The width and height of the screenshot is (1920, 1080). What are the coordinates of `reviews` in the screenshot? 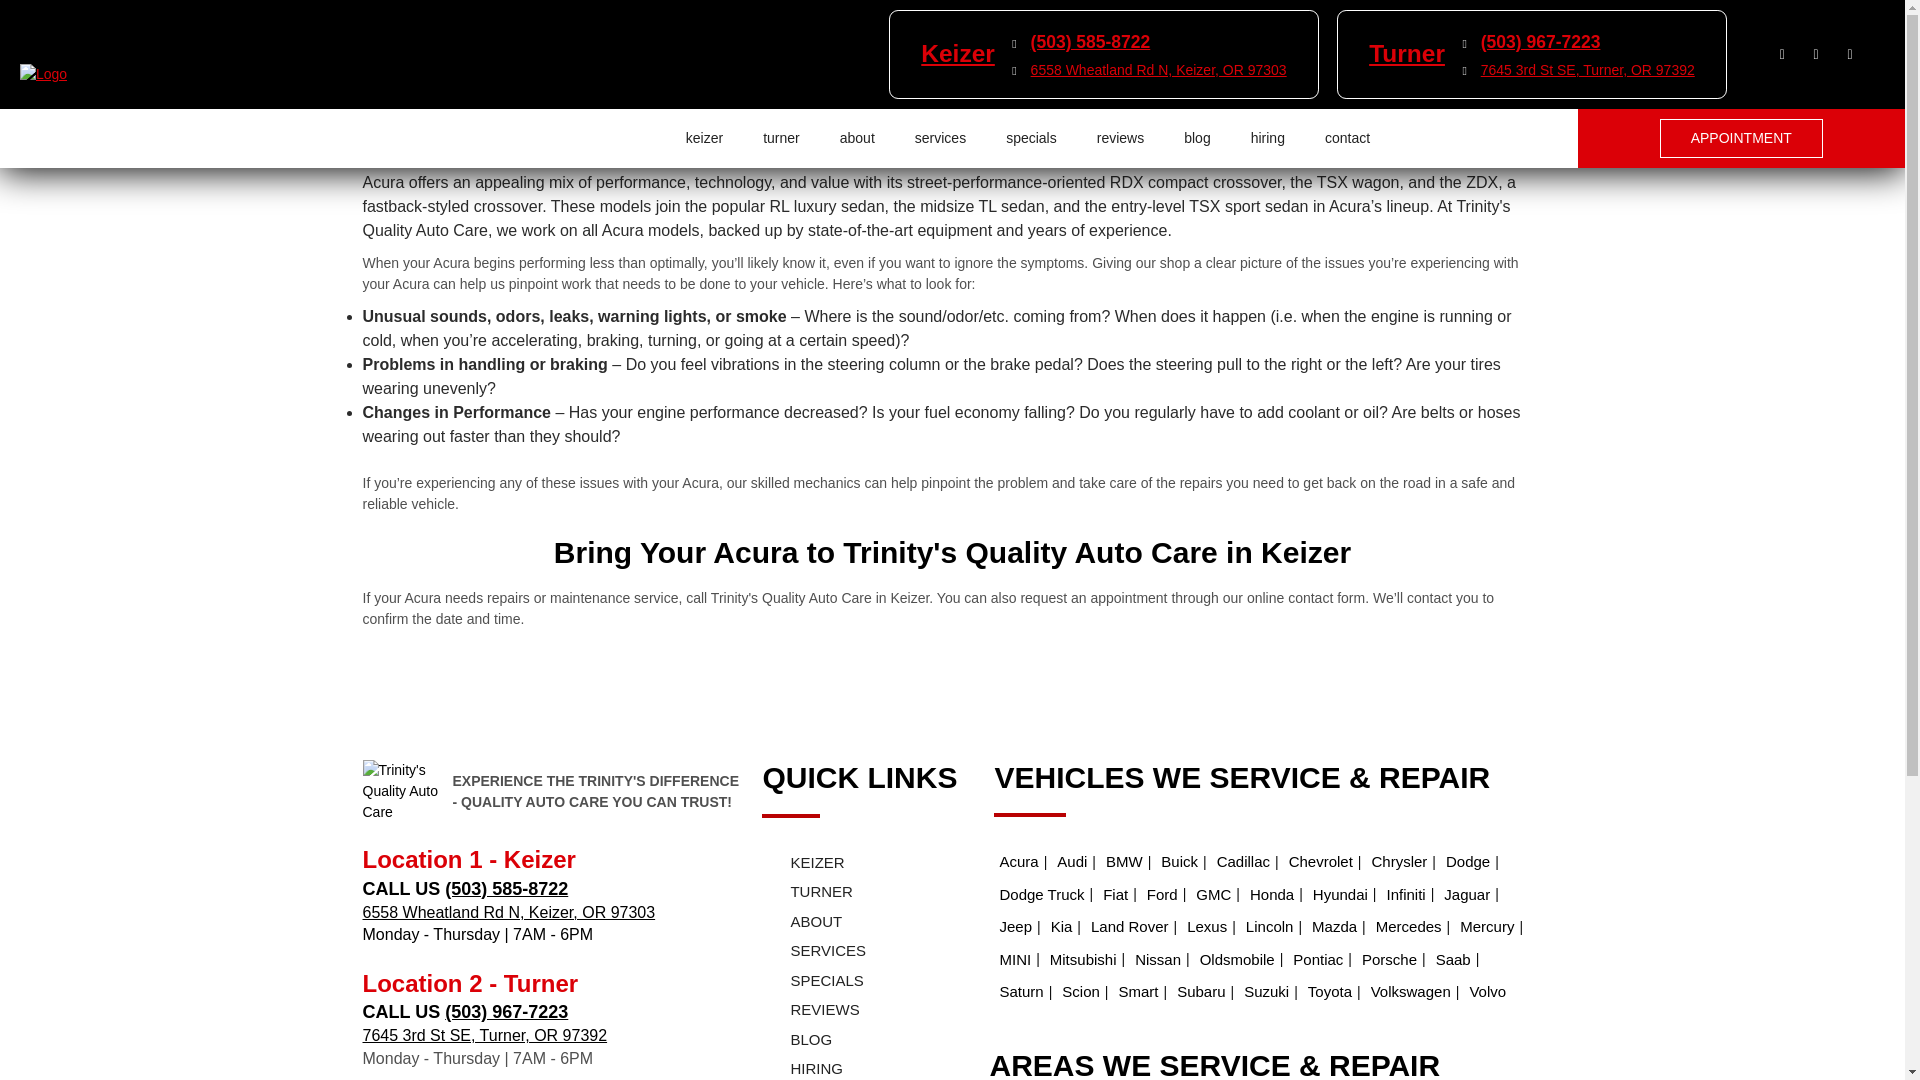 It's located at (1120, 138).